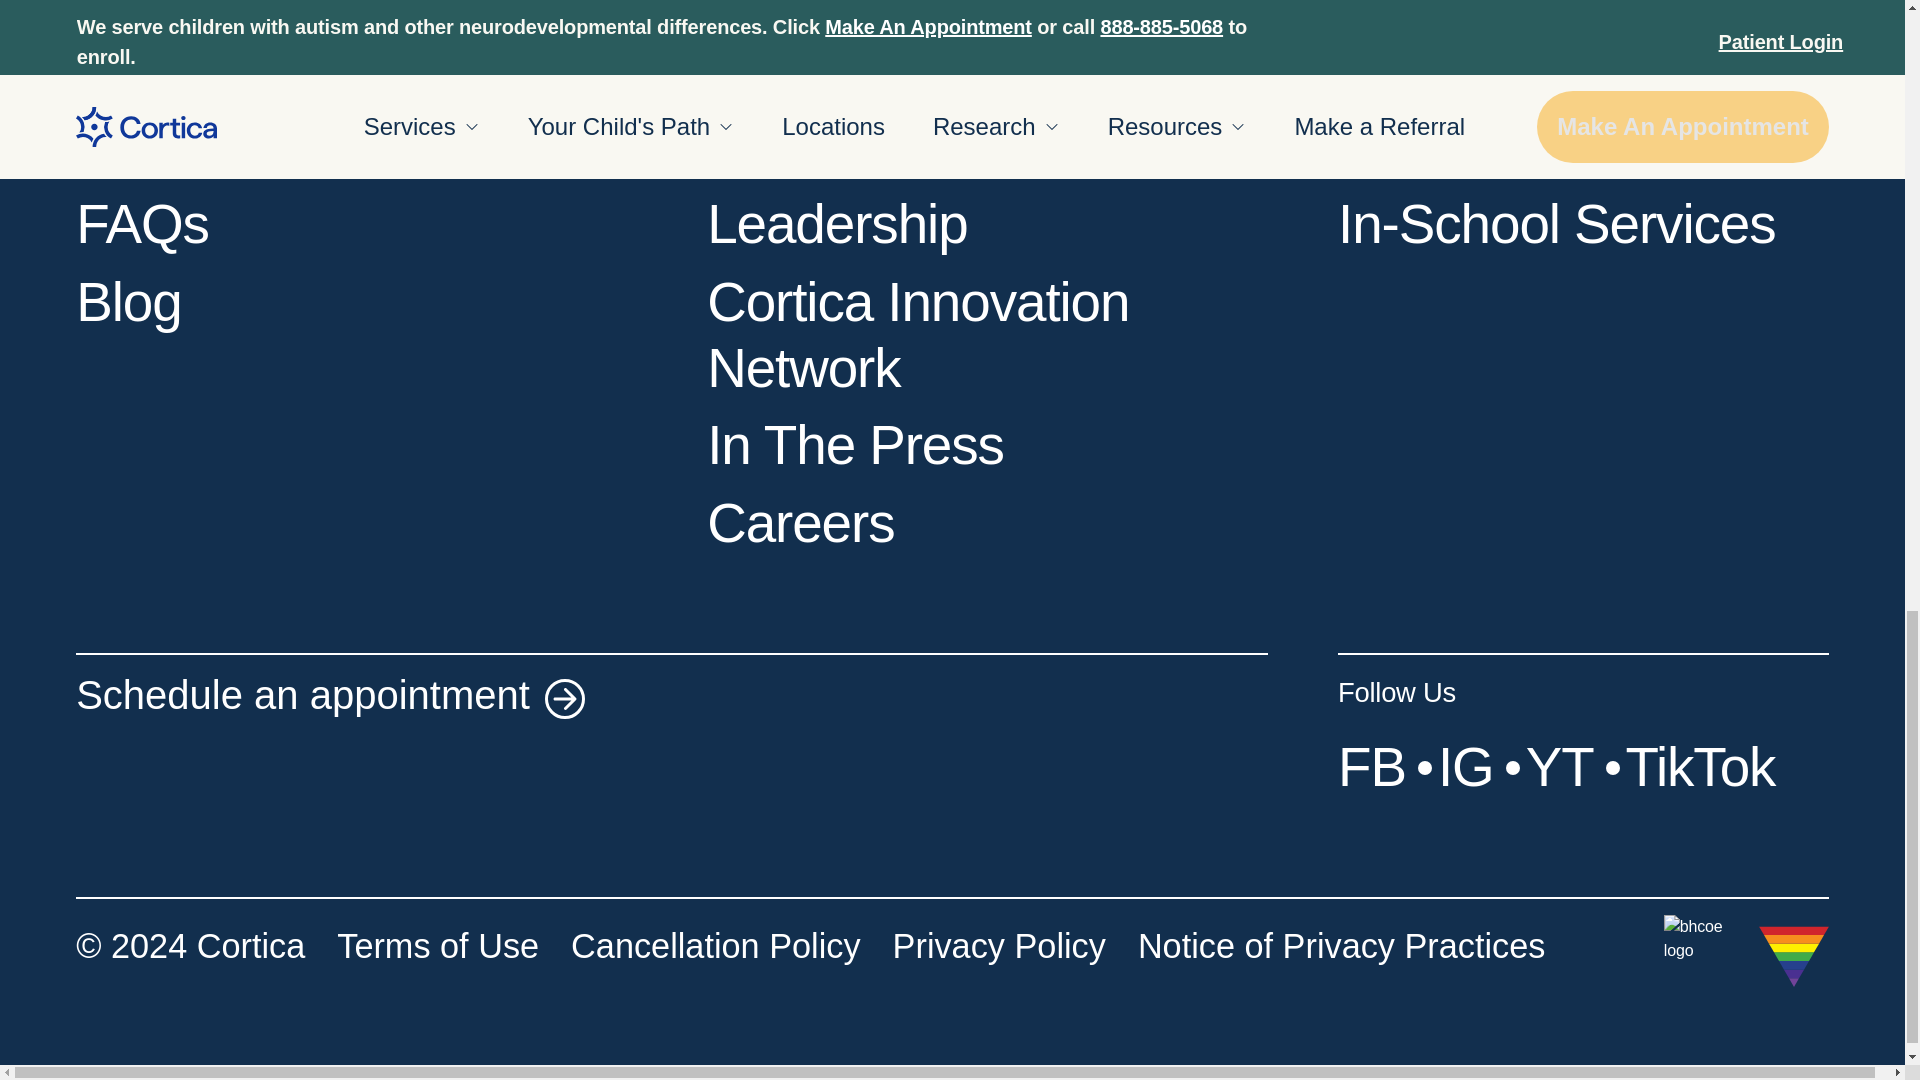  Describe the element at coordinates (836, 224) in the screenshot. I see `Leadership` at that location.